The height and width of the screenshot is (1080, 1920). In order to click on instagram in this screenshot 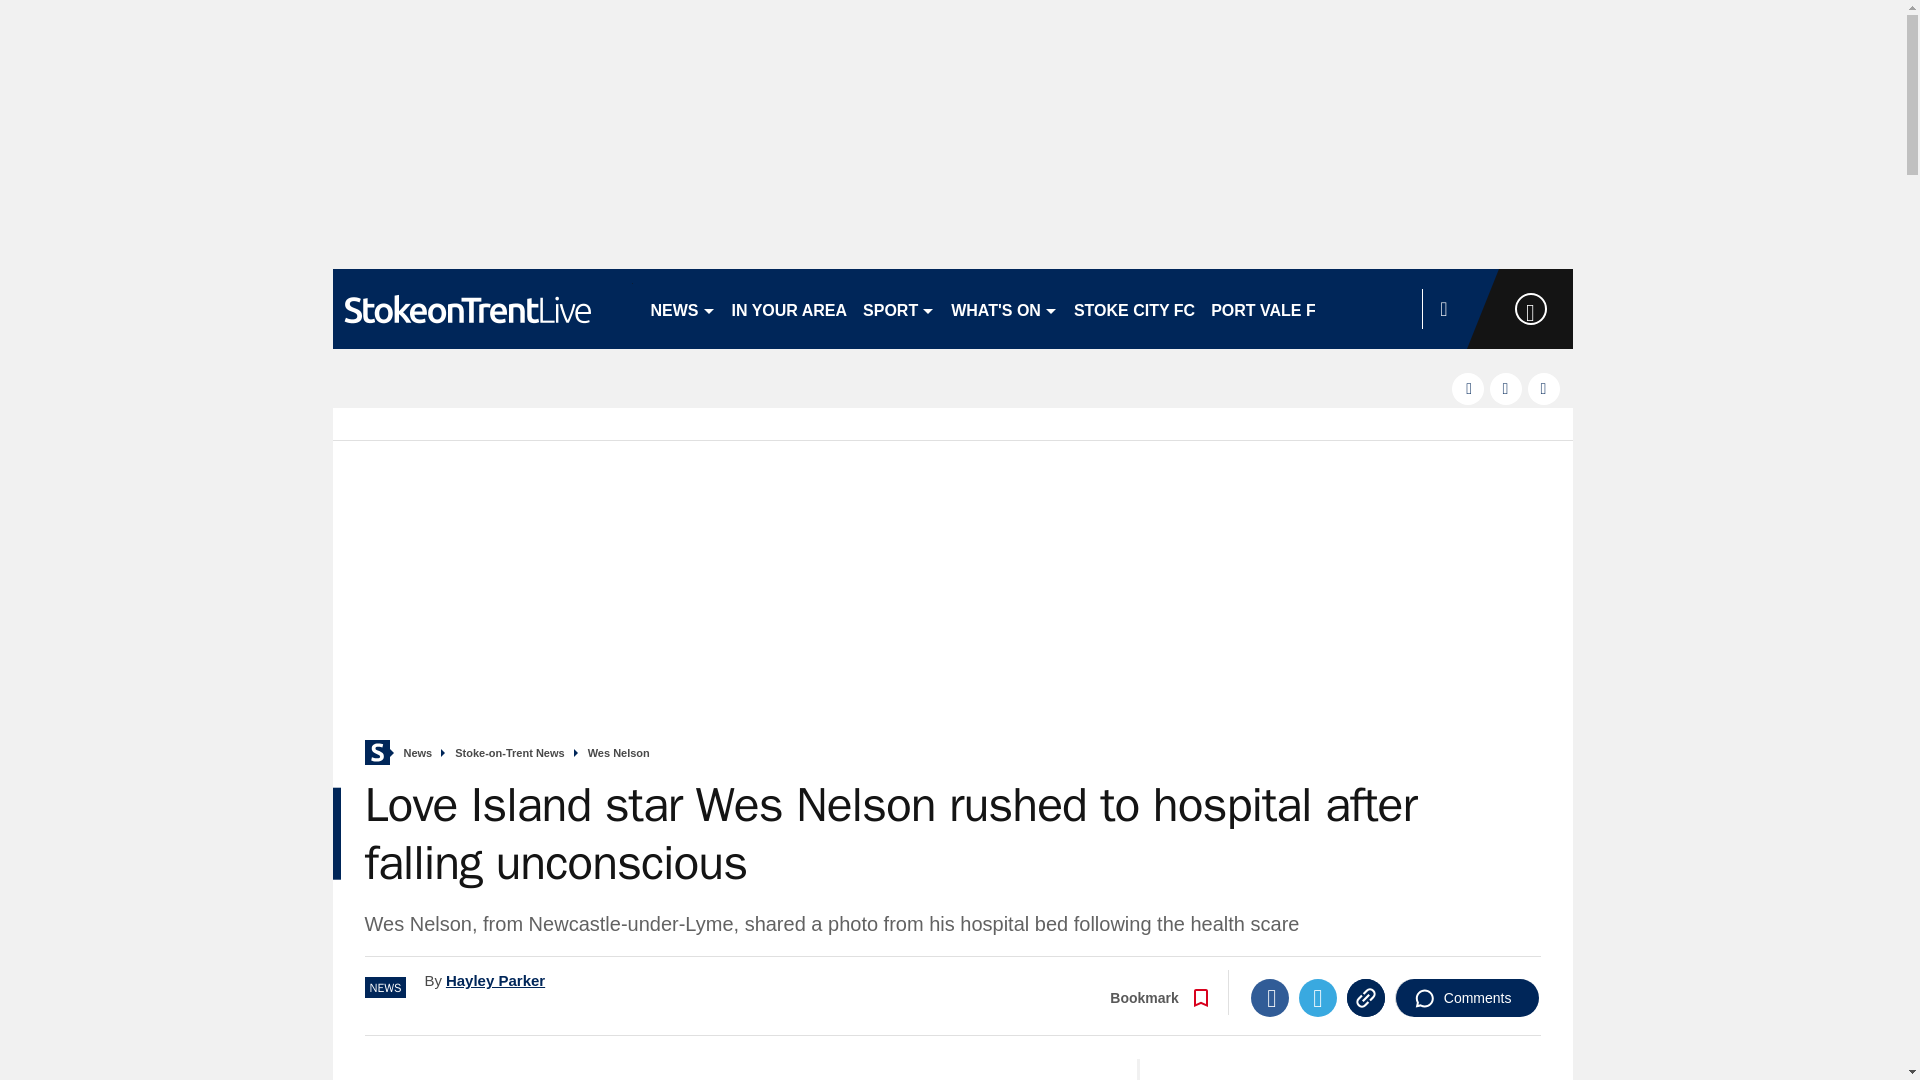, I will do `click(1544, 388)`.